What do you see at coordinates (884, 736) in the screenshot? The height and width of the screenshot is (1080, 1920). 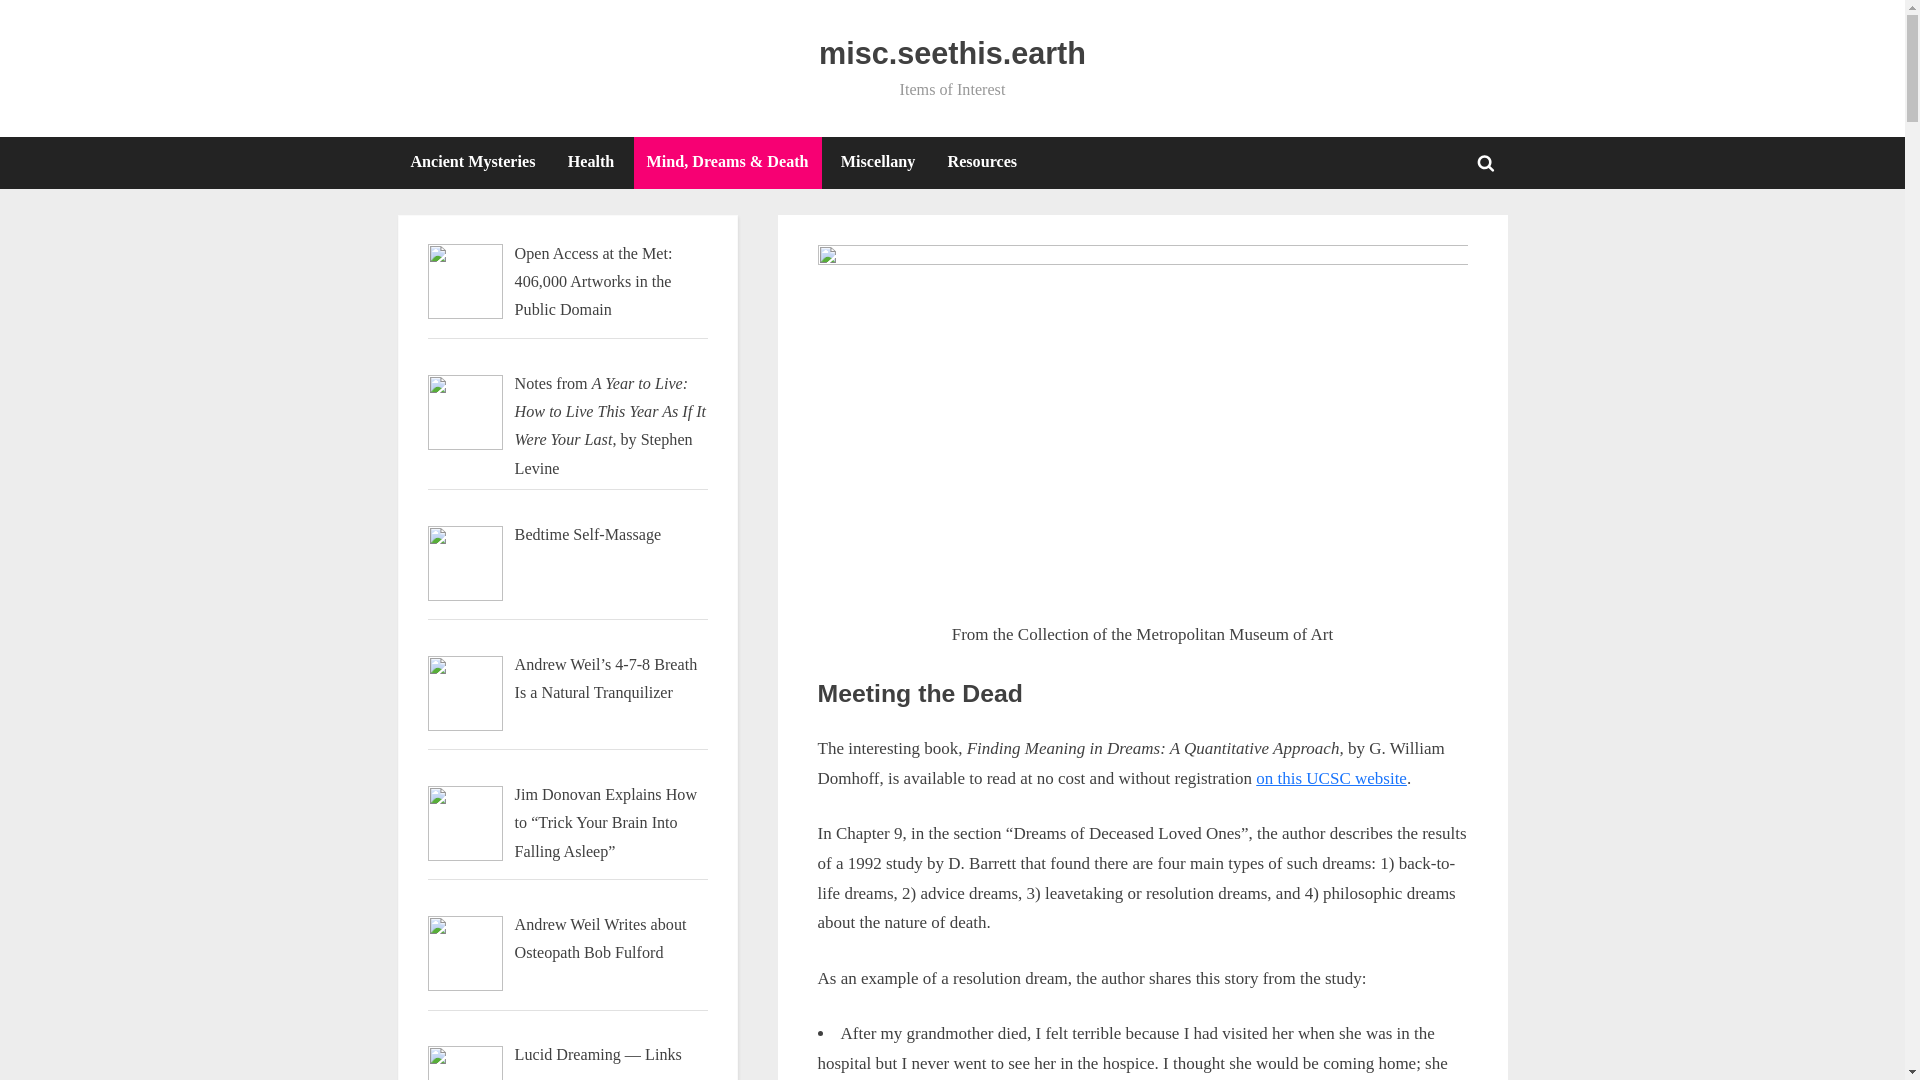 I see `Bedtime Self-Massage` at bounding box center [884, 736].